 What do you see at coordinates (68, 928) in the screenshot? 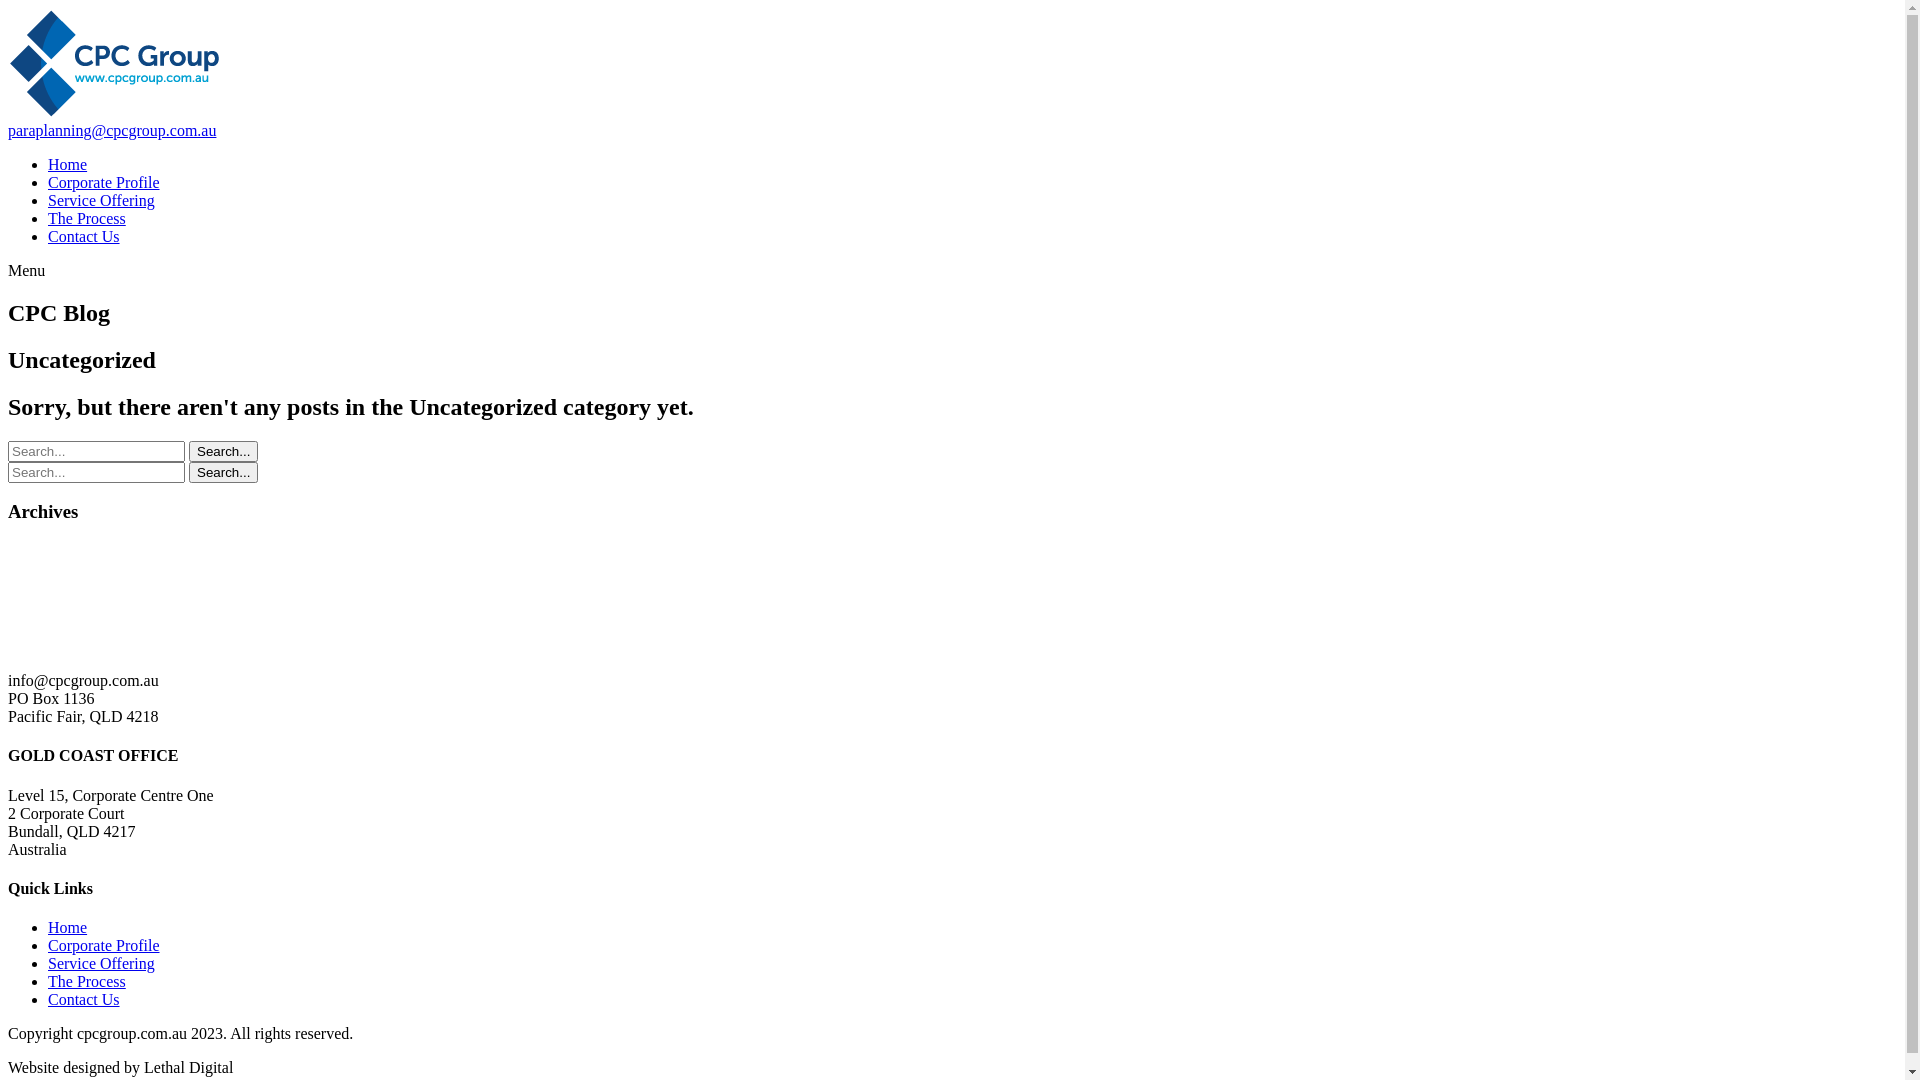
I see `Home` at bounding box center [68, 928].